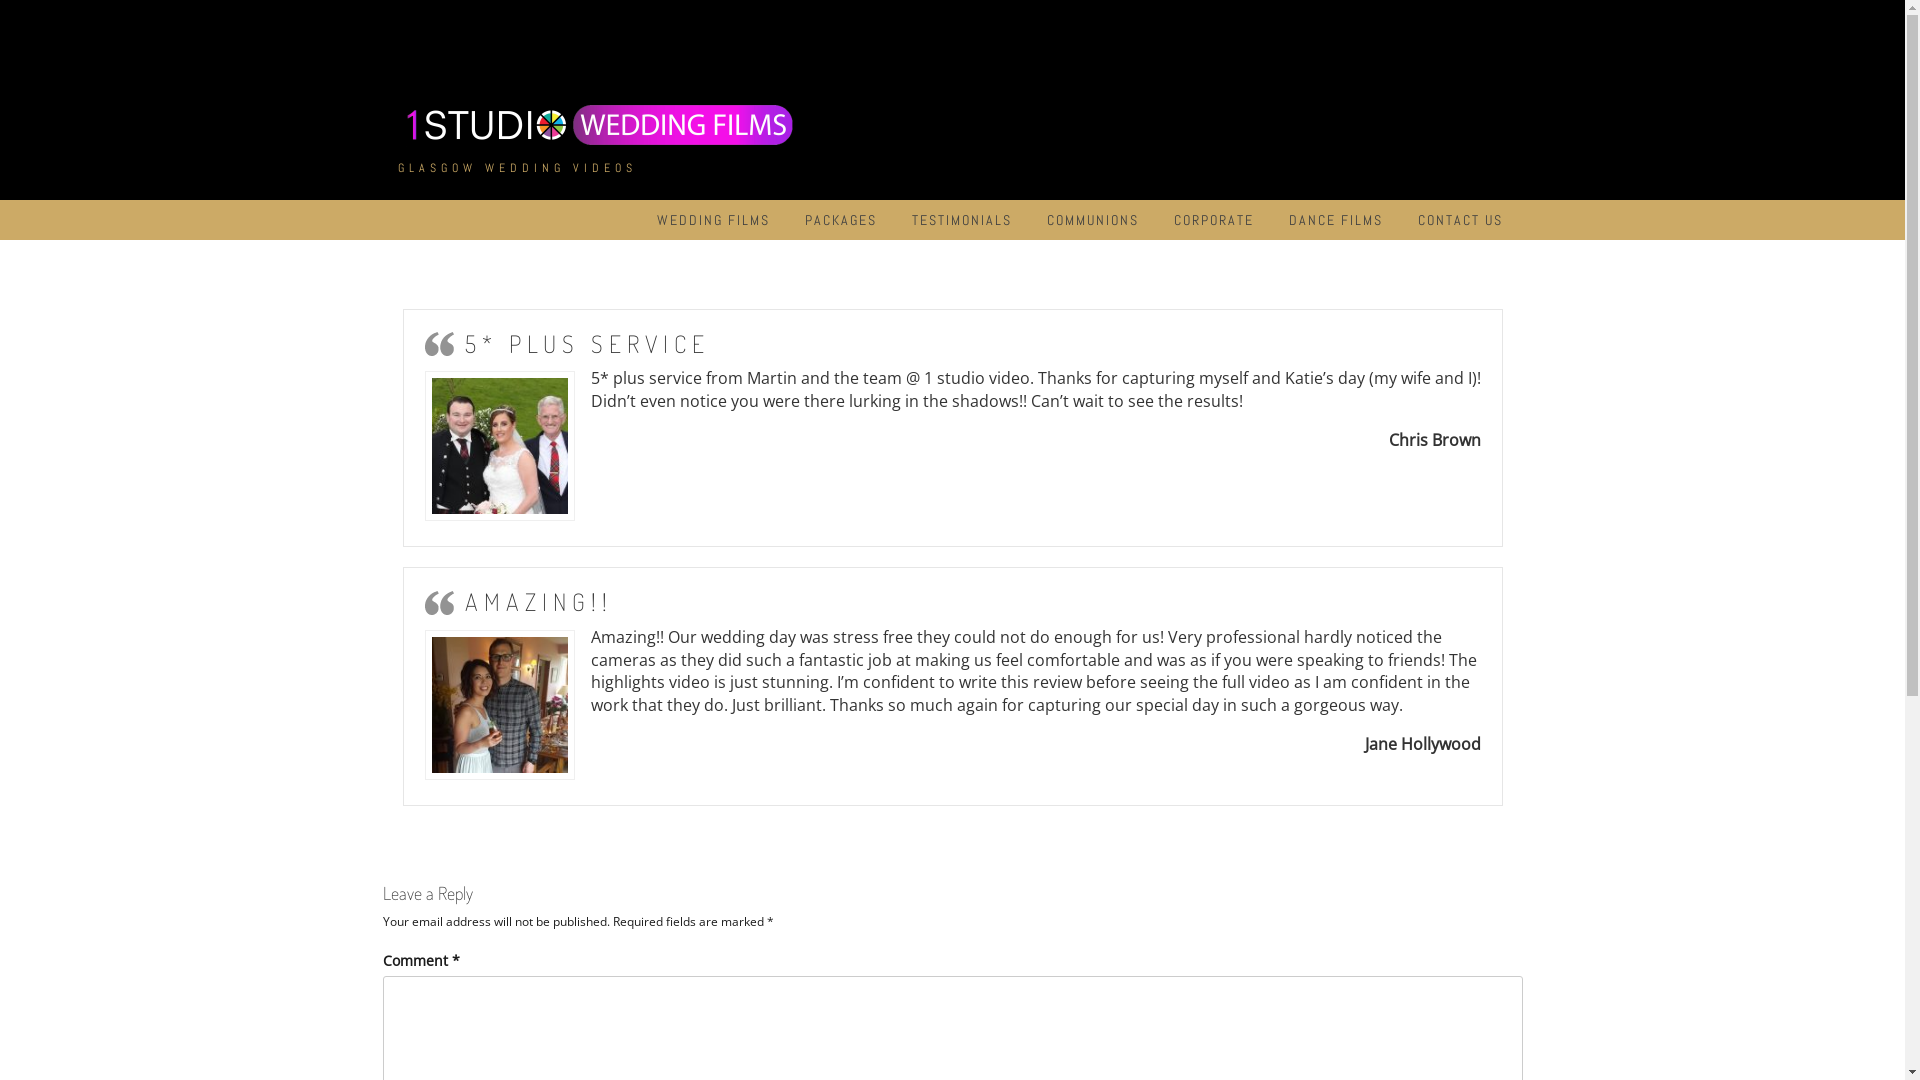 The image size is (1920, 1080). Describe the element at coordinates (1460, 220) in the screenshot. I see `CONTACT US` at that location.